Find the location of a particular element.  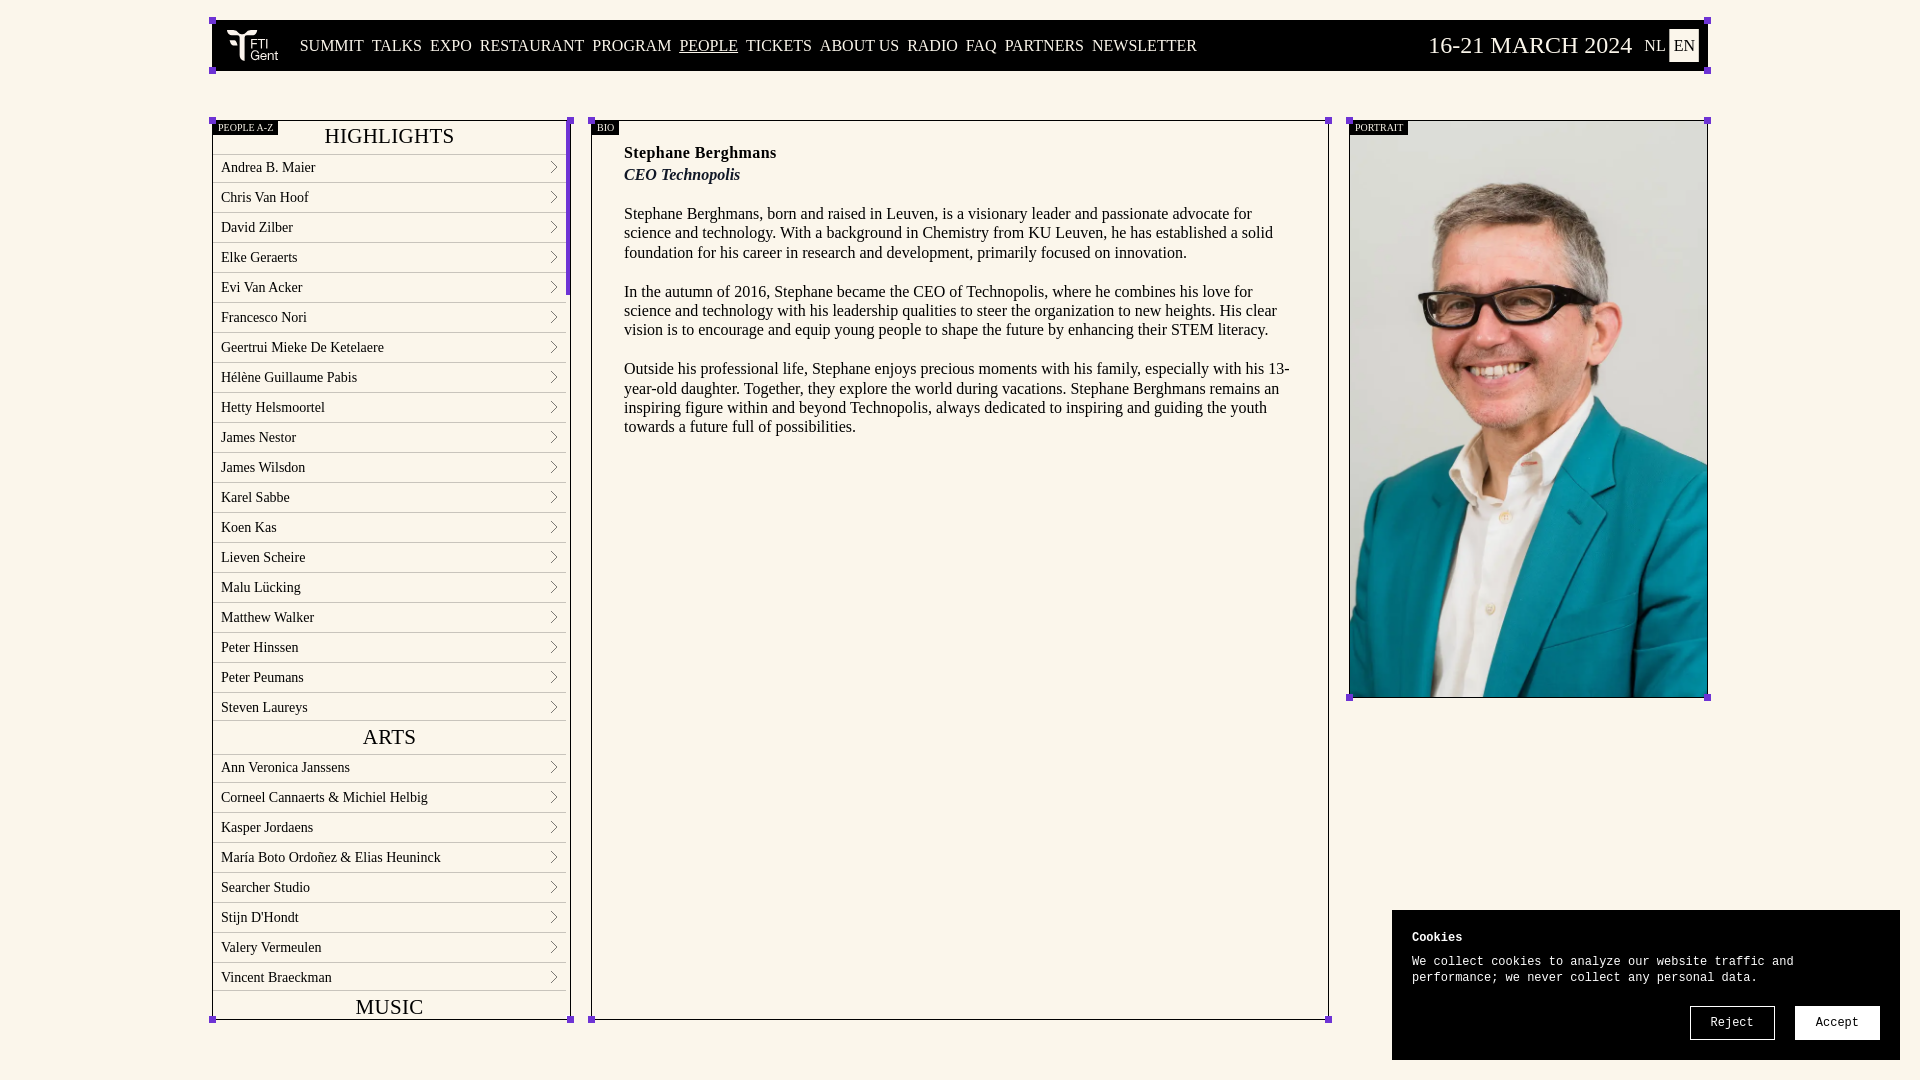

FAQ is located at coordinates (980, 45).